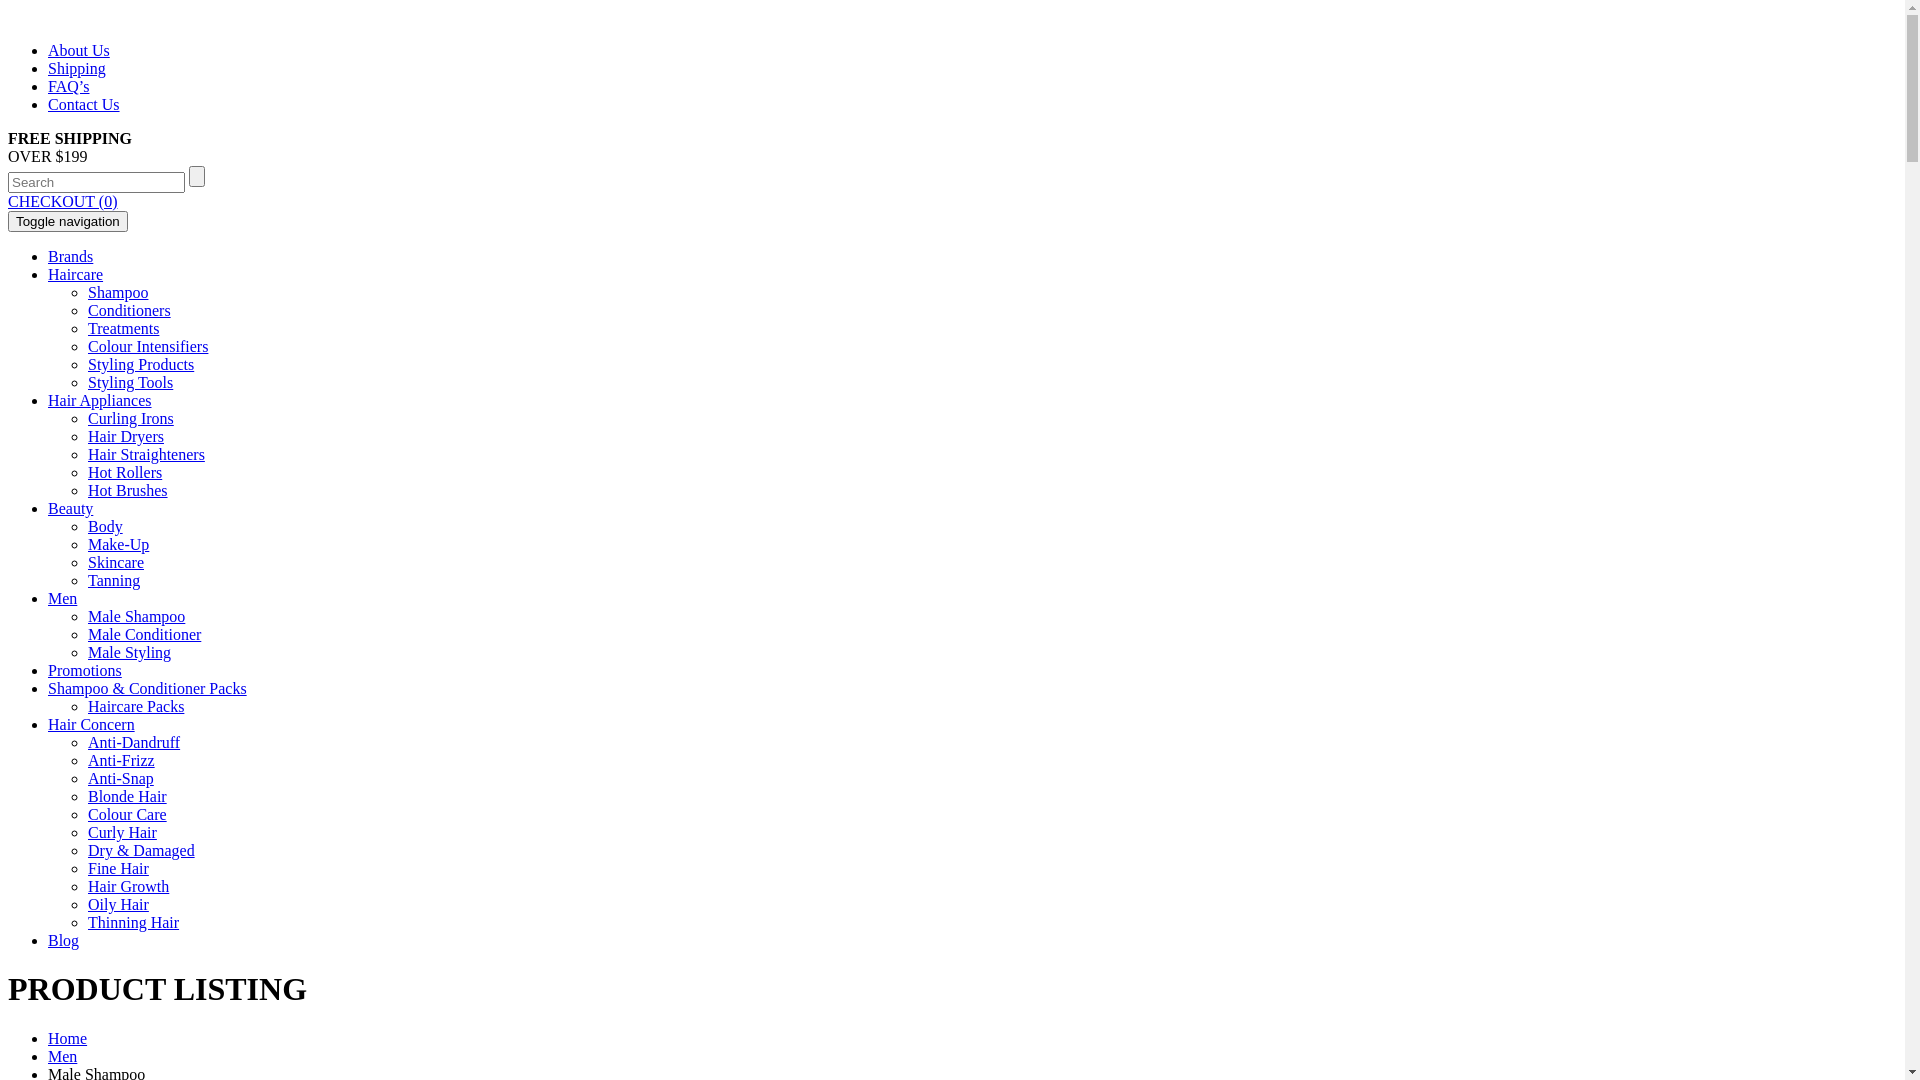 This screenshot has height=1080, width=1920. Describe the element at coordinates (141, 364) in the screenshot. I see `Styling Products` at that location.